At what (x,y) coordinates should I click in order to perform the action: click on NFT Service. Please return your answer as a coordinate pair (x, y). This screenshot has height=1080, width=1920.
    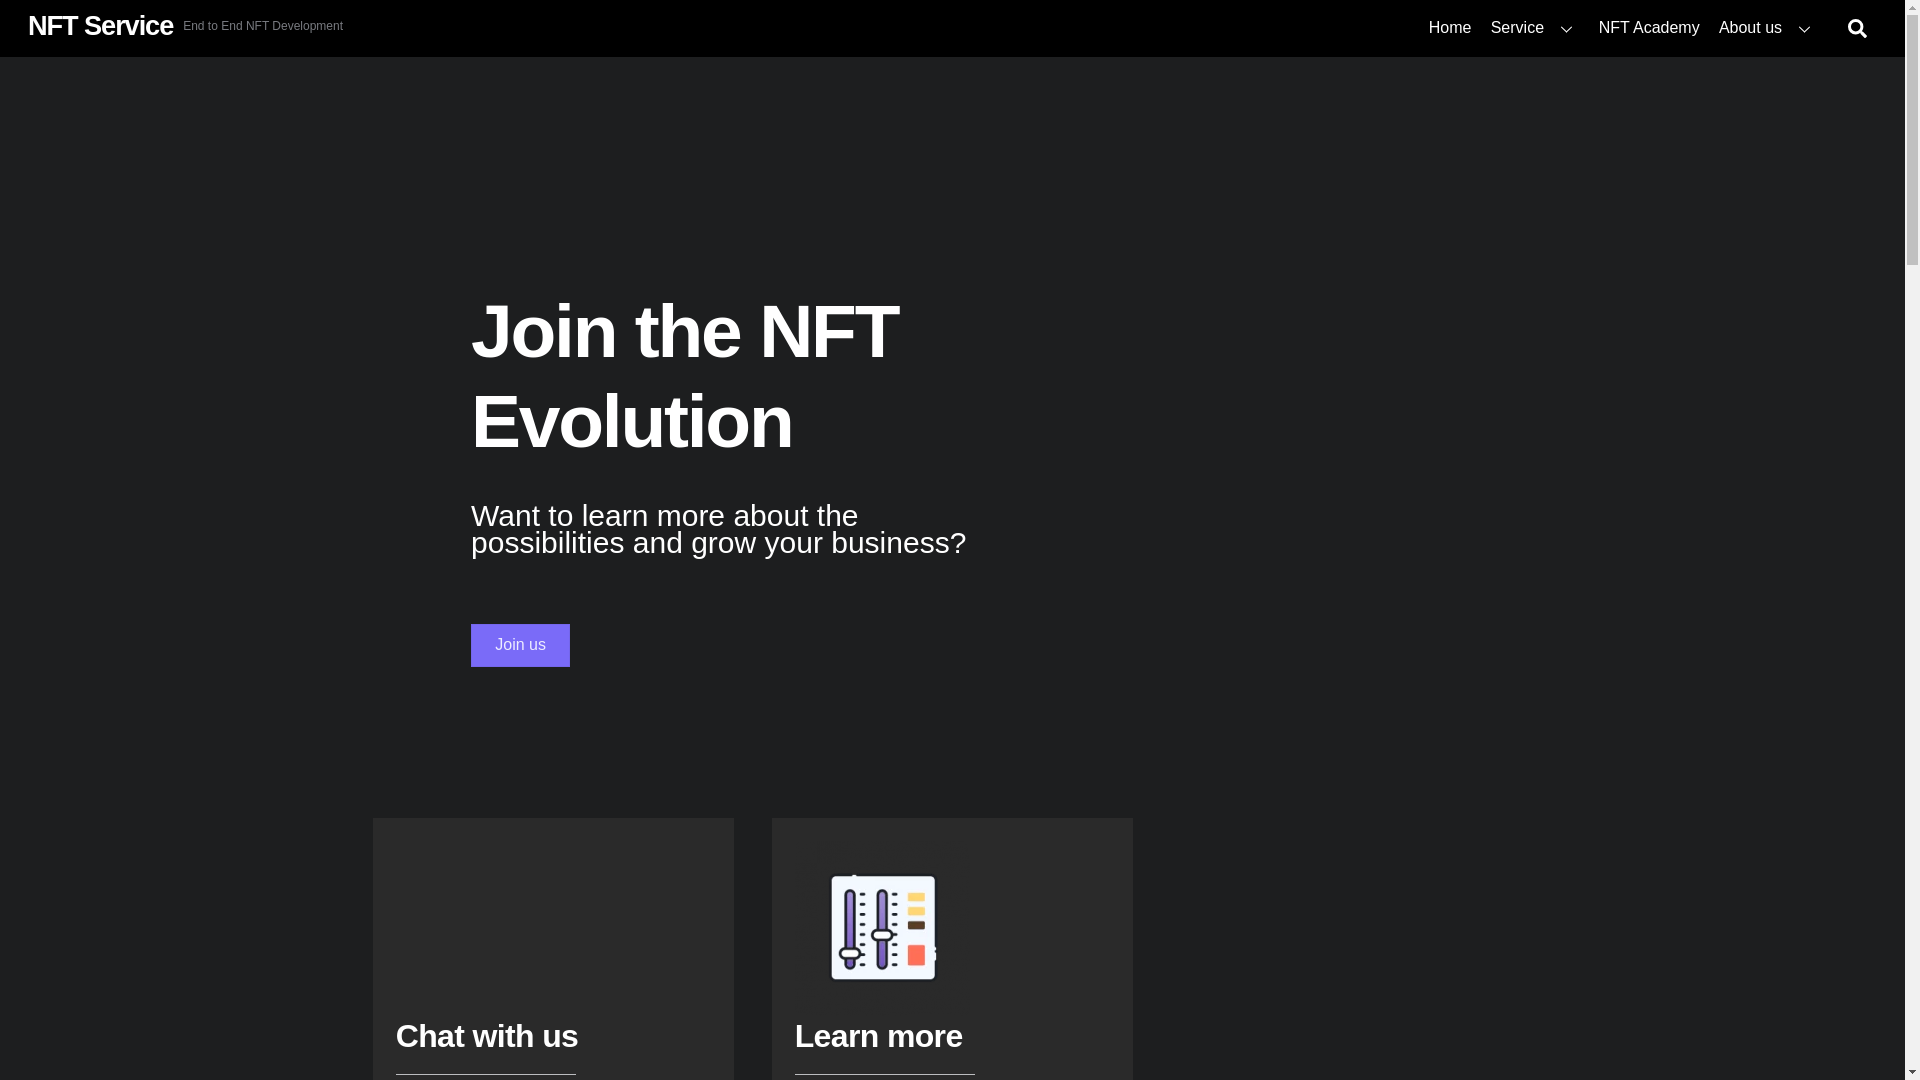
    Looking at the image, I should click on (1768, 28).